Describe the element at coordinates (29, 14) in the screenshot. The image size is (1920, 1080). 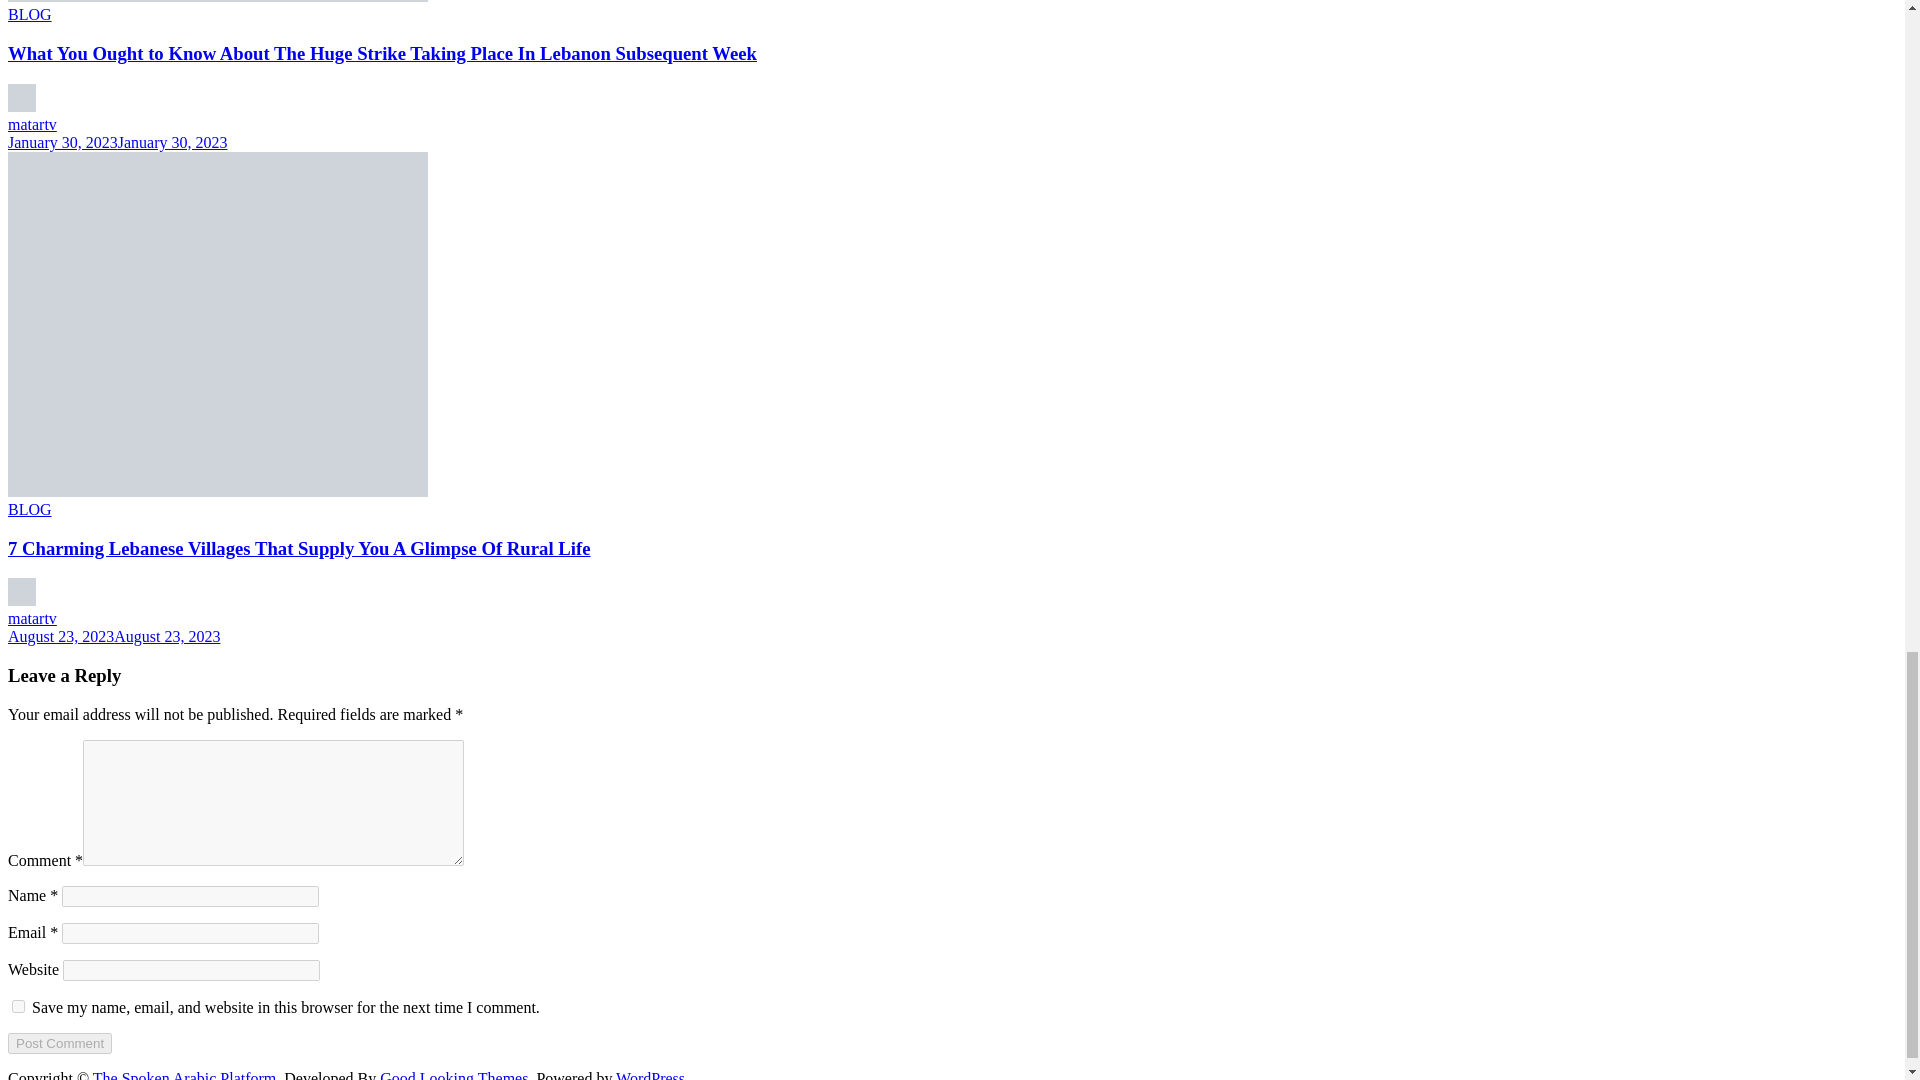
I see `BLOG` at that location.